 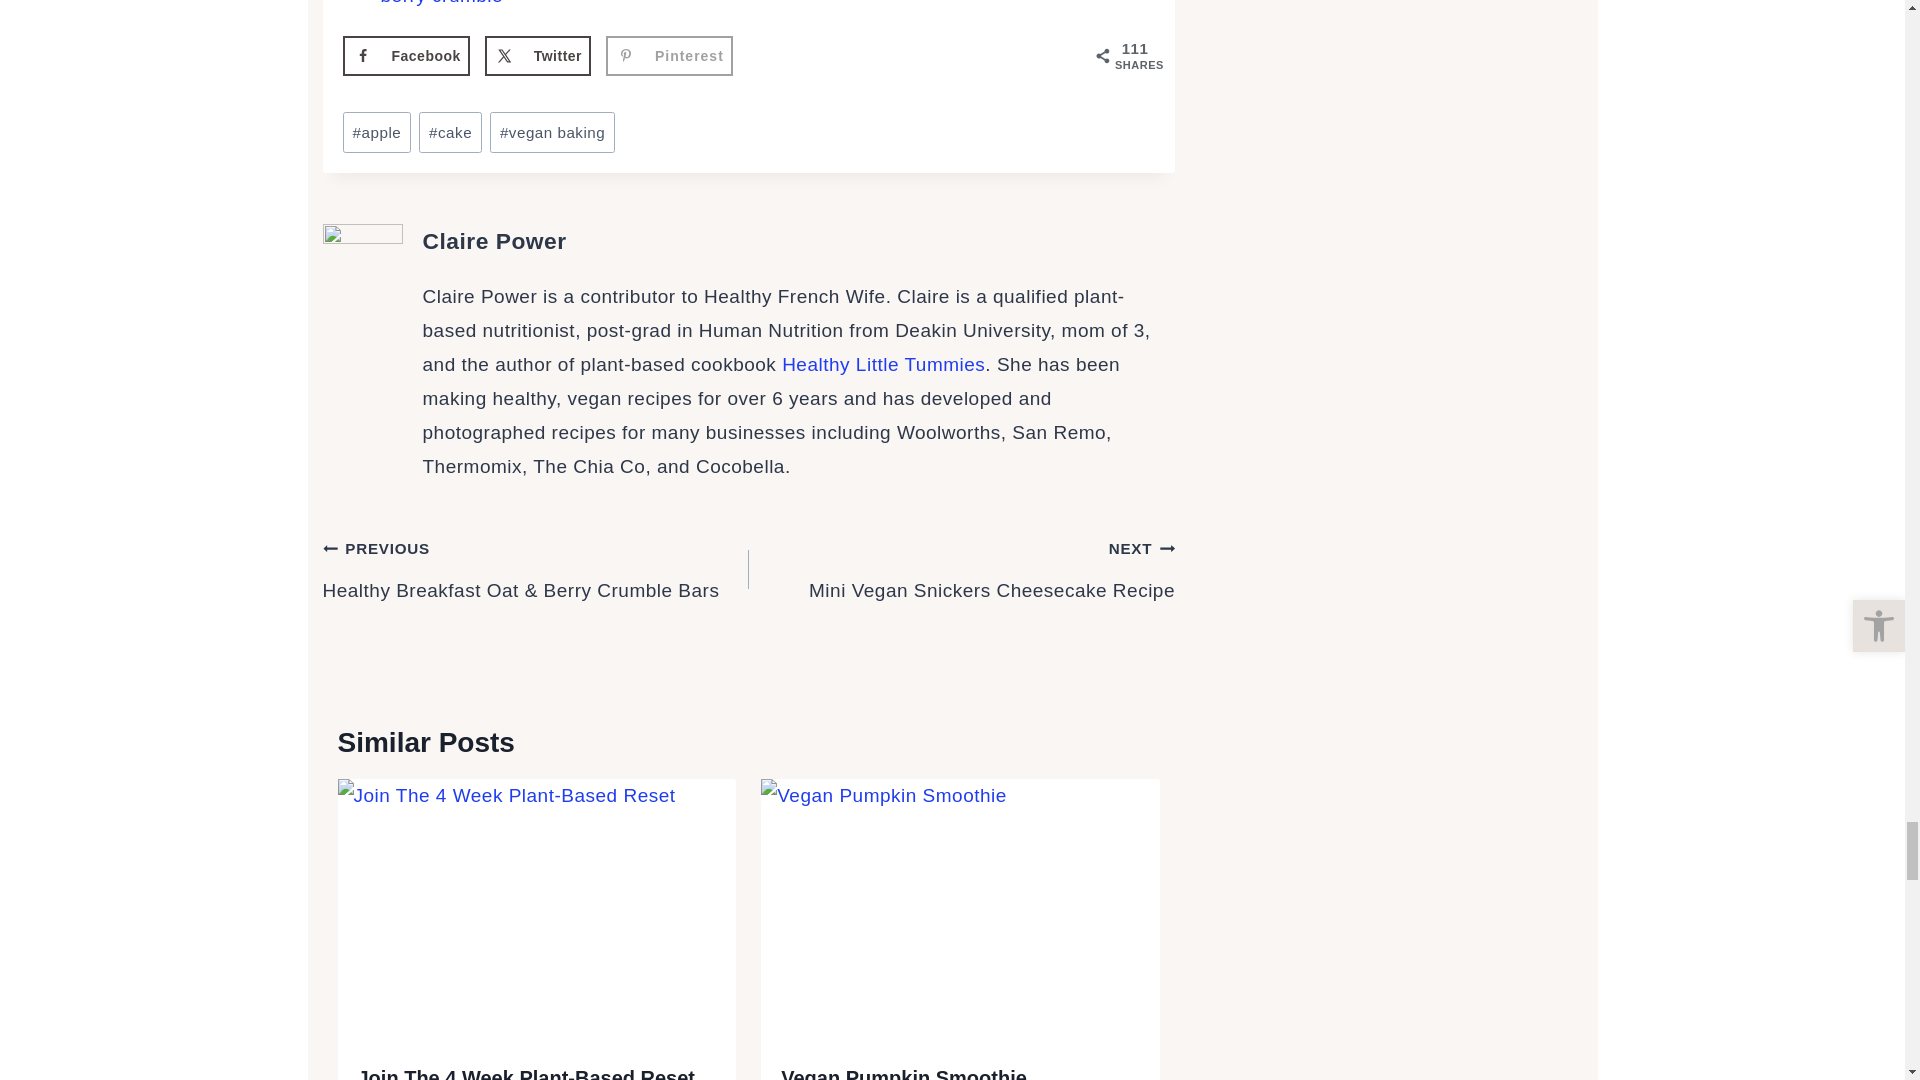 What do you see at coordinates (552, 132) in the screenshot?
I see `vegan baking` at bounding box center [552, 132].